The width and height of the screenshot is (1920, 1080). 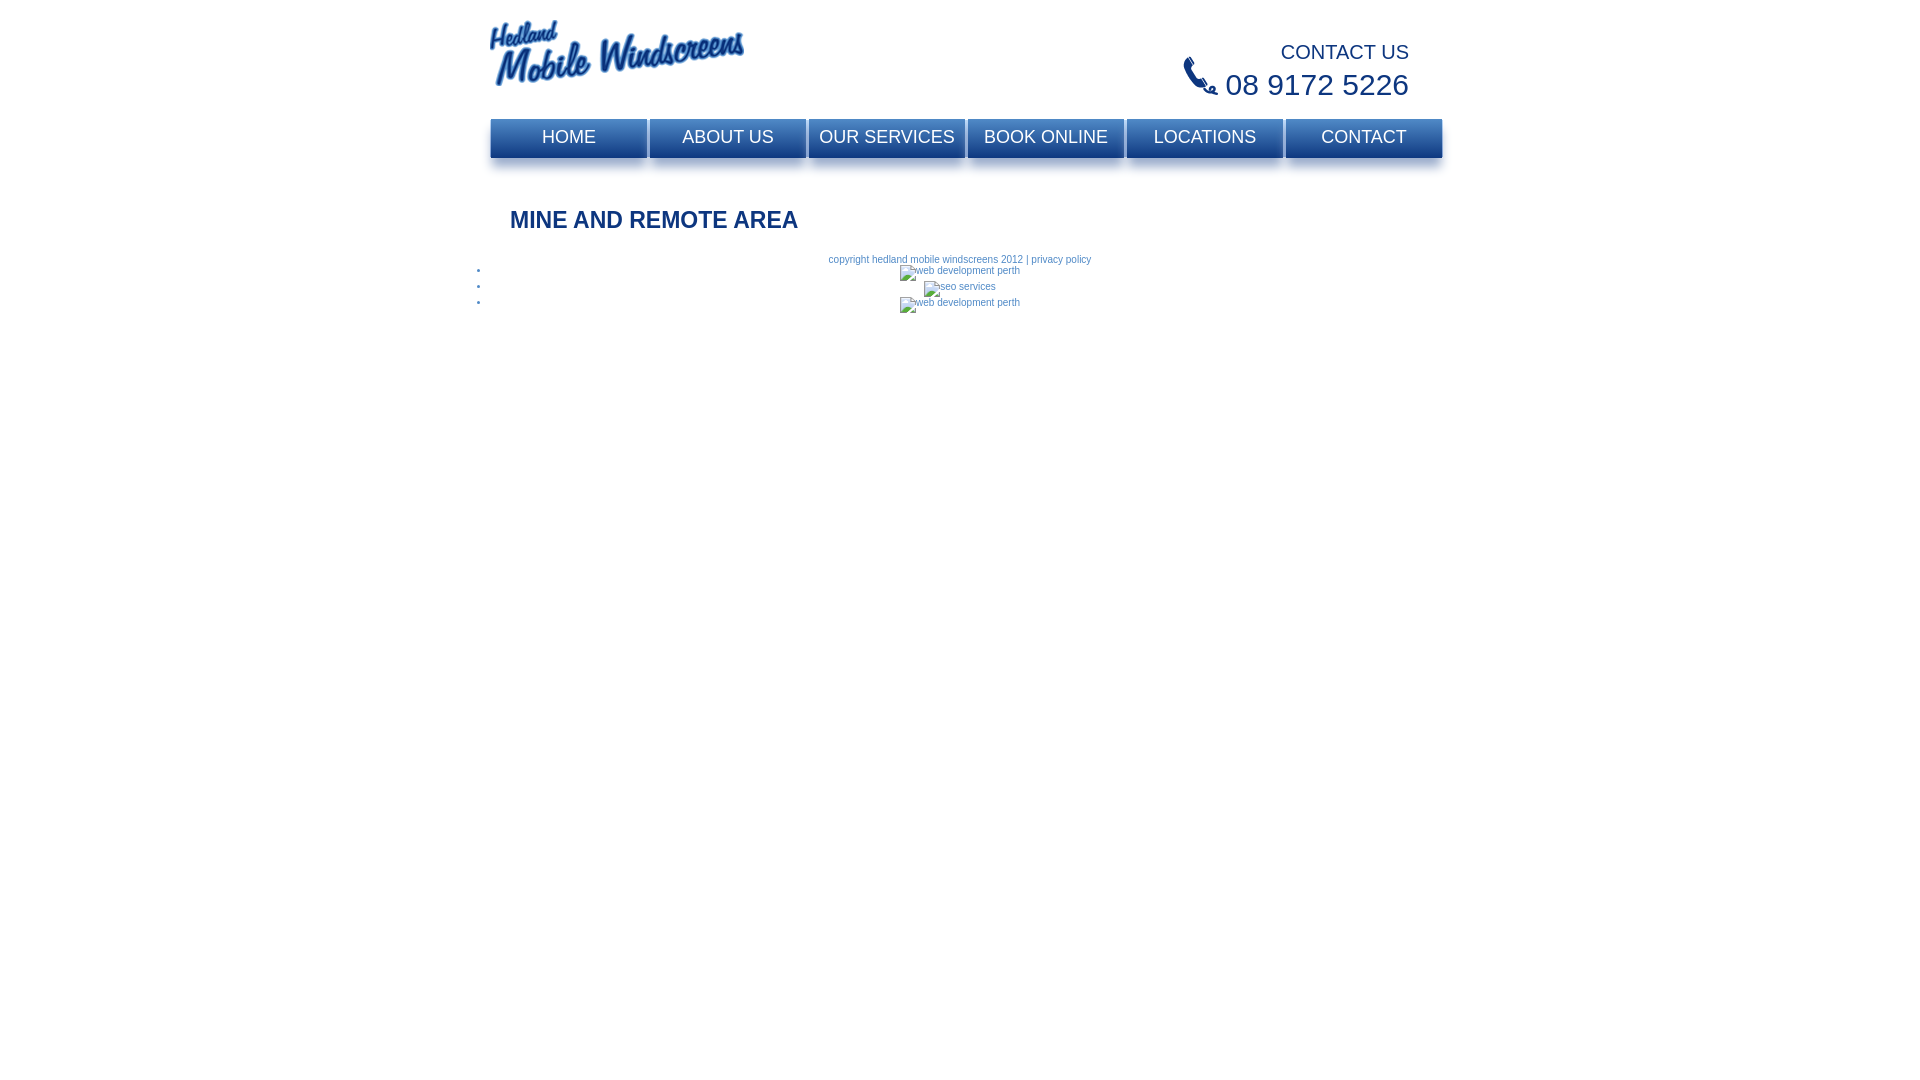 I want to click on LOCATIONS, so click(x=1205, y=138).